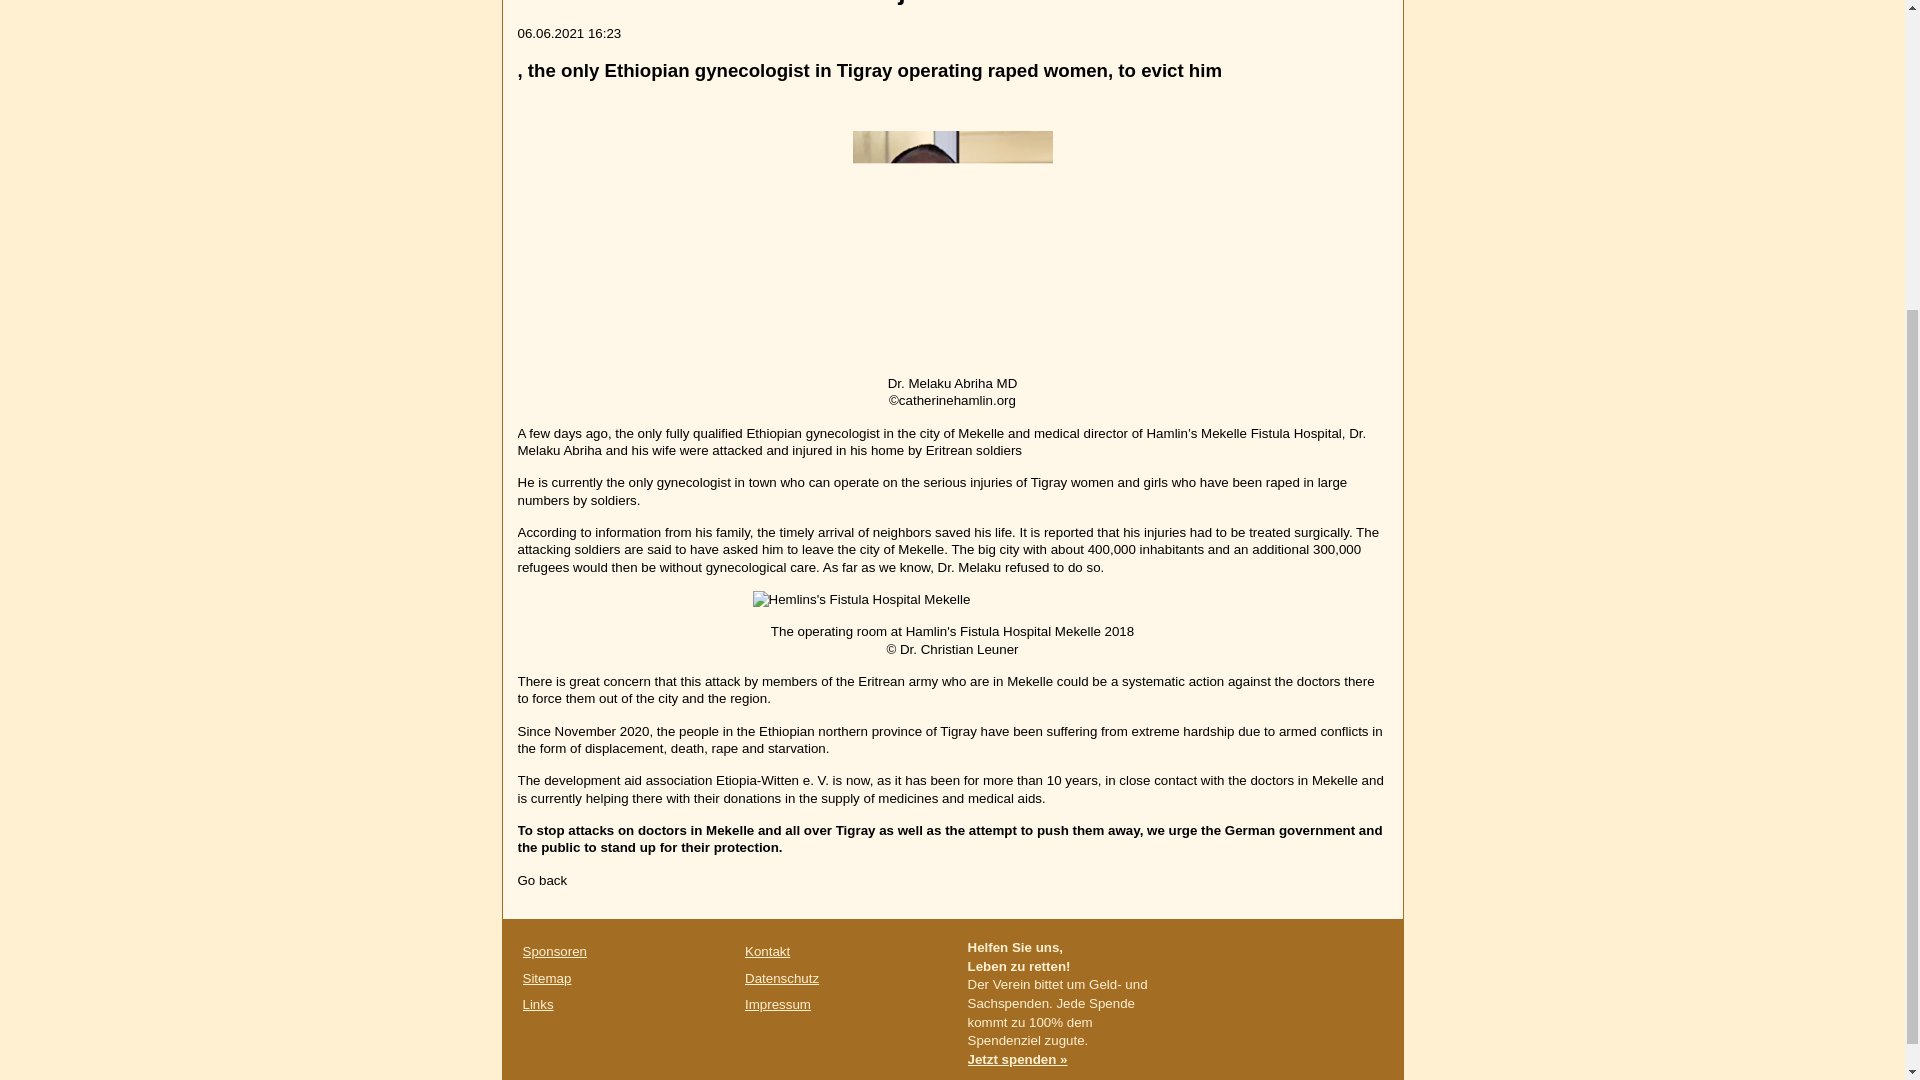  Describe the element at coordinates (766, 951) in the screenshot. I see `Kontakt` at that location.